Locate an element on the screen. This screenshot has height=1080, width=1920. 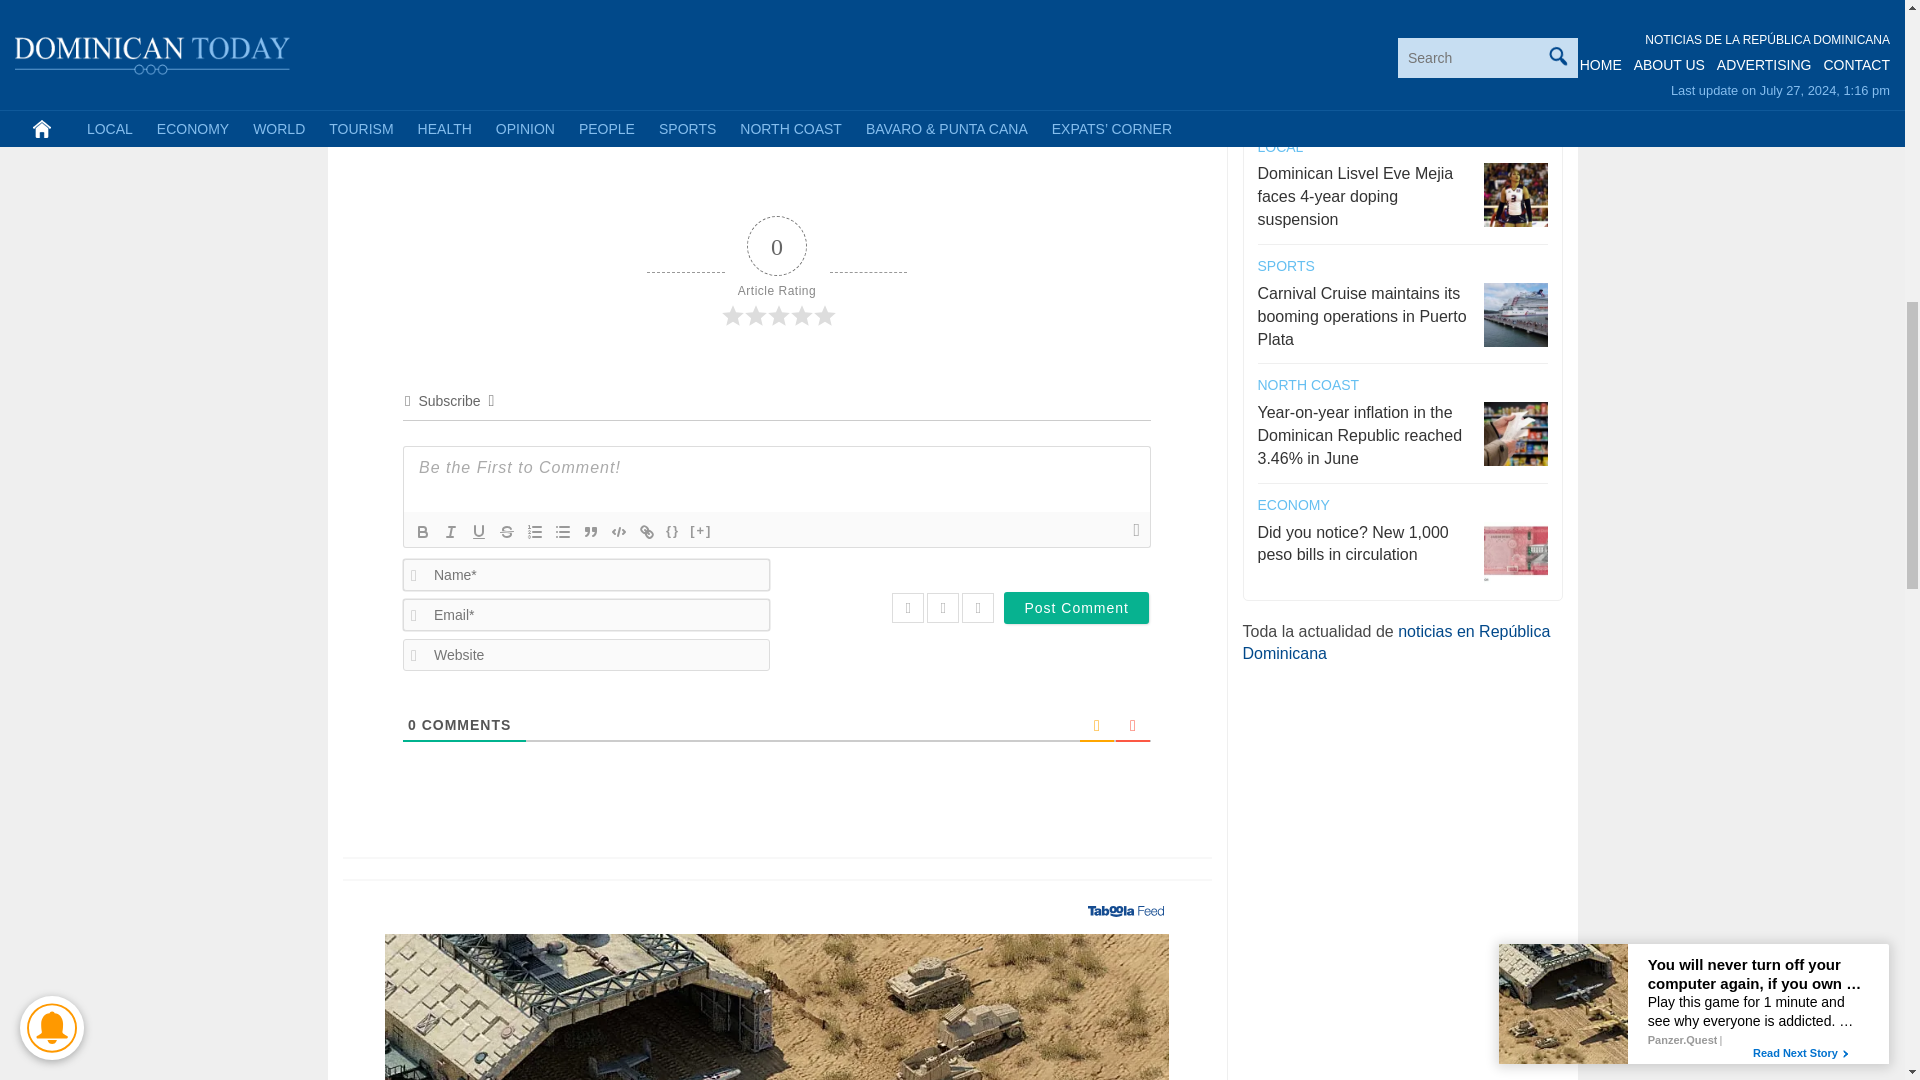
Bold is located at coordinates (880, 72).